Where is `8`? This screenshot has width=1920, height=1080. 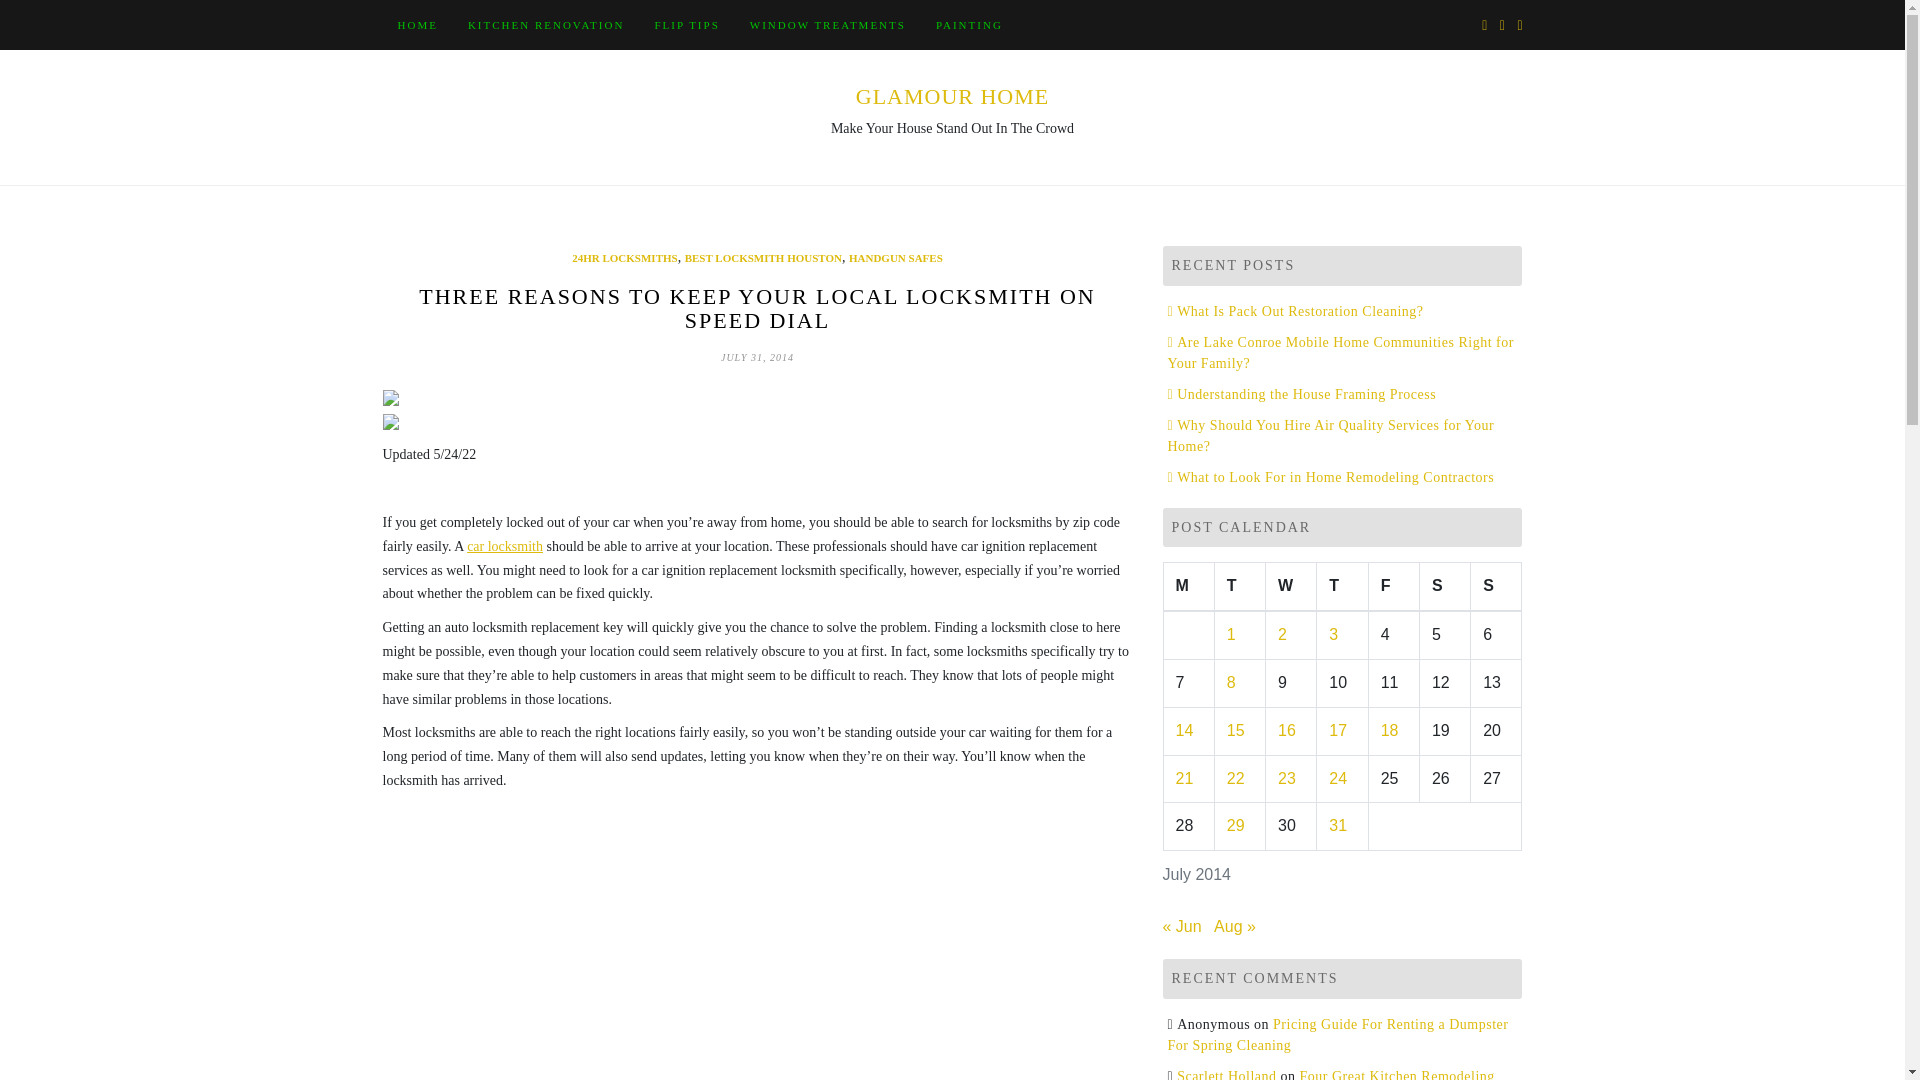
8 is located at coordinates (1231, 682).